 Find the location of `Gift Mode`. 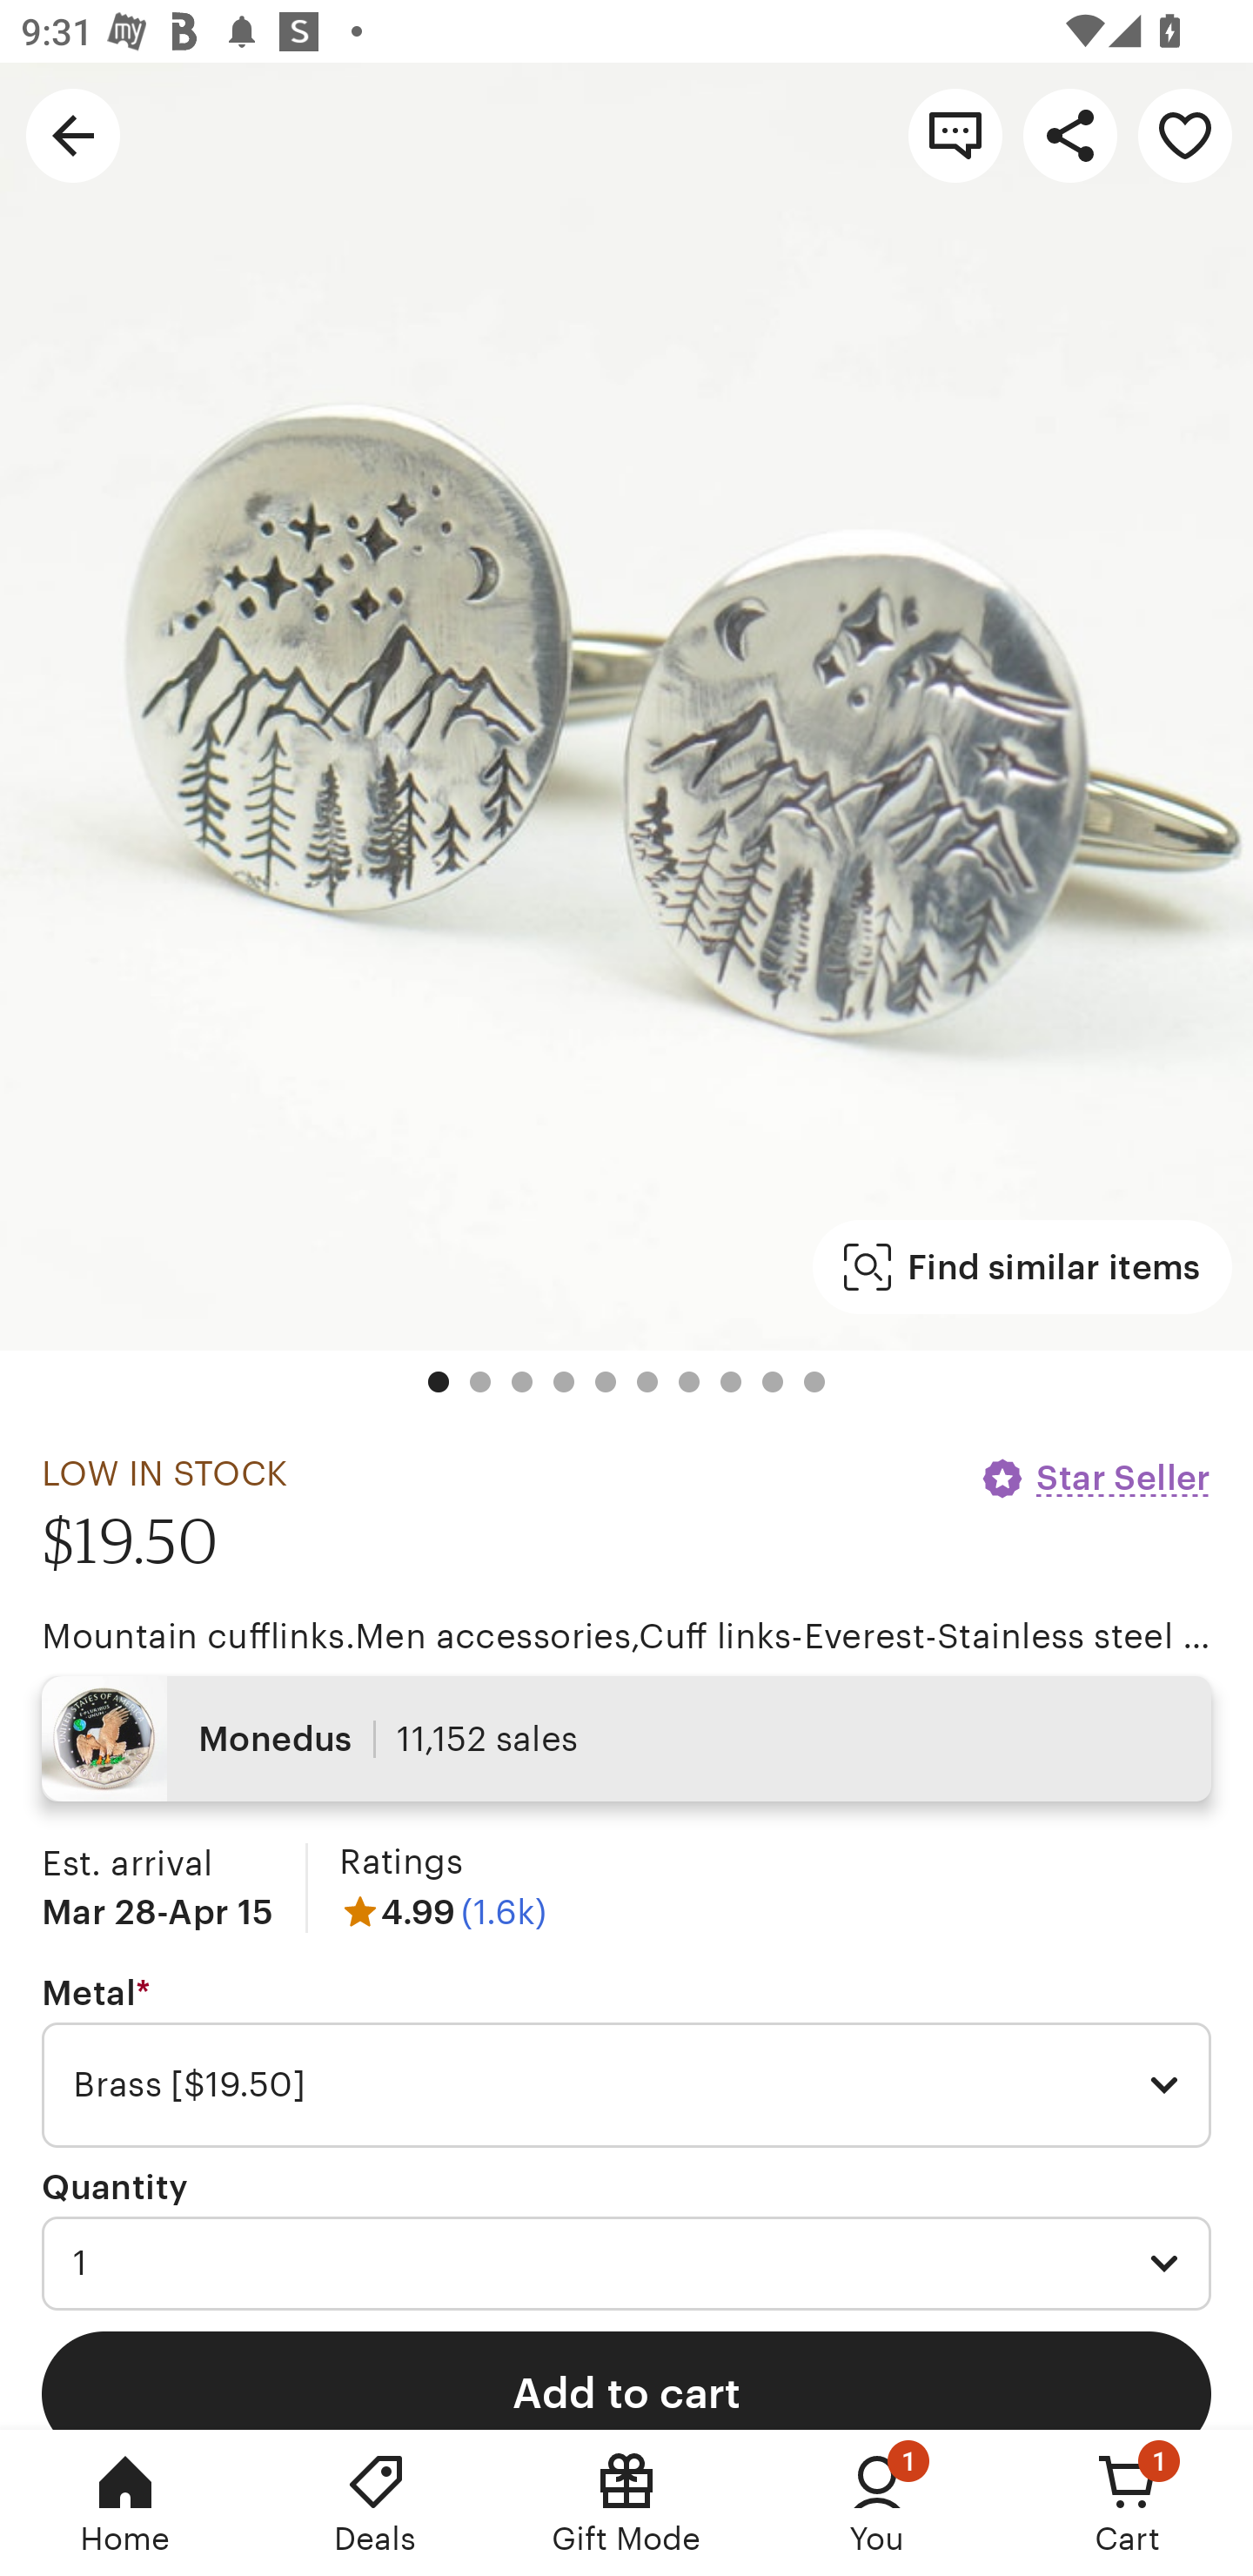

Gift Mode is located at coordinates (626, 2503).